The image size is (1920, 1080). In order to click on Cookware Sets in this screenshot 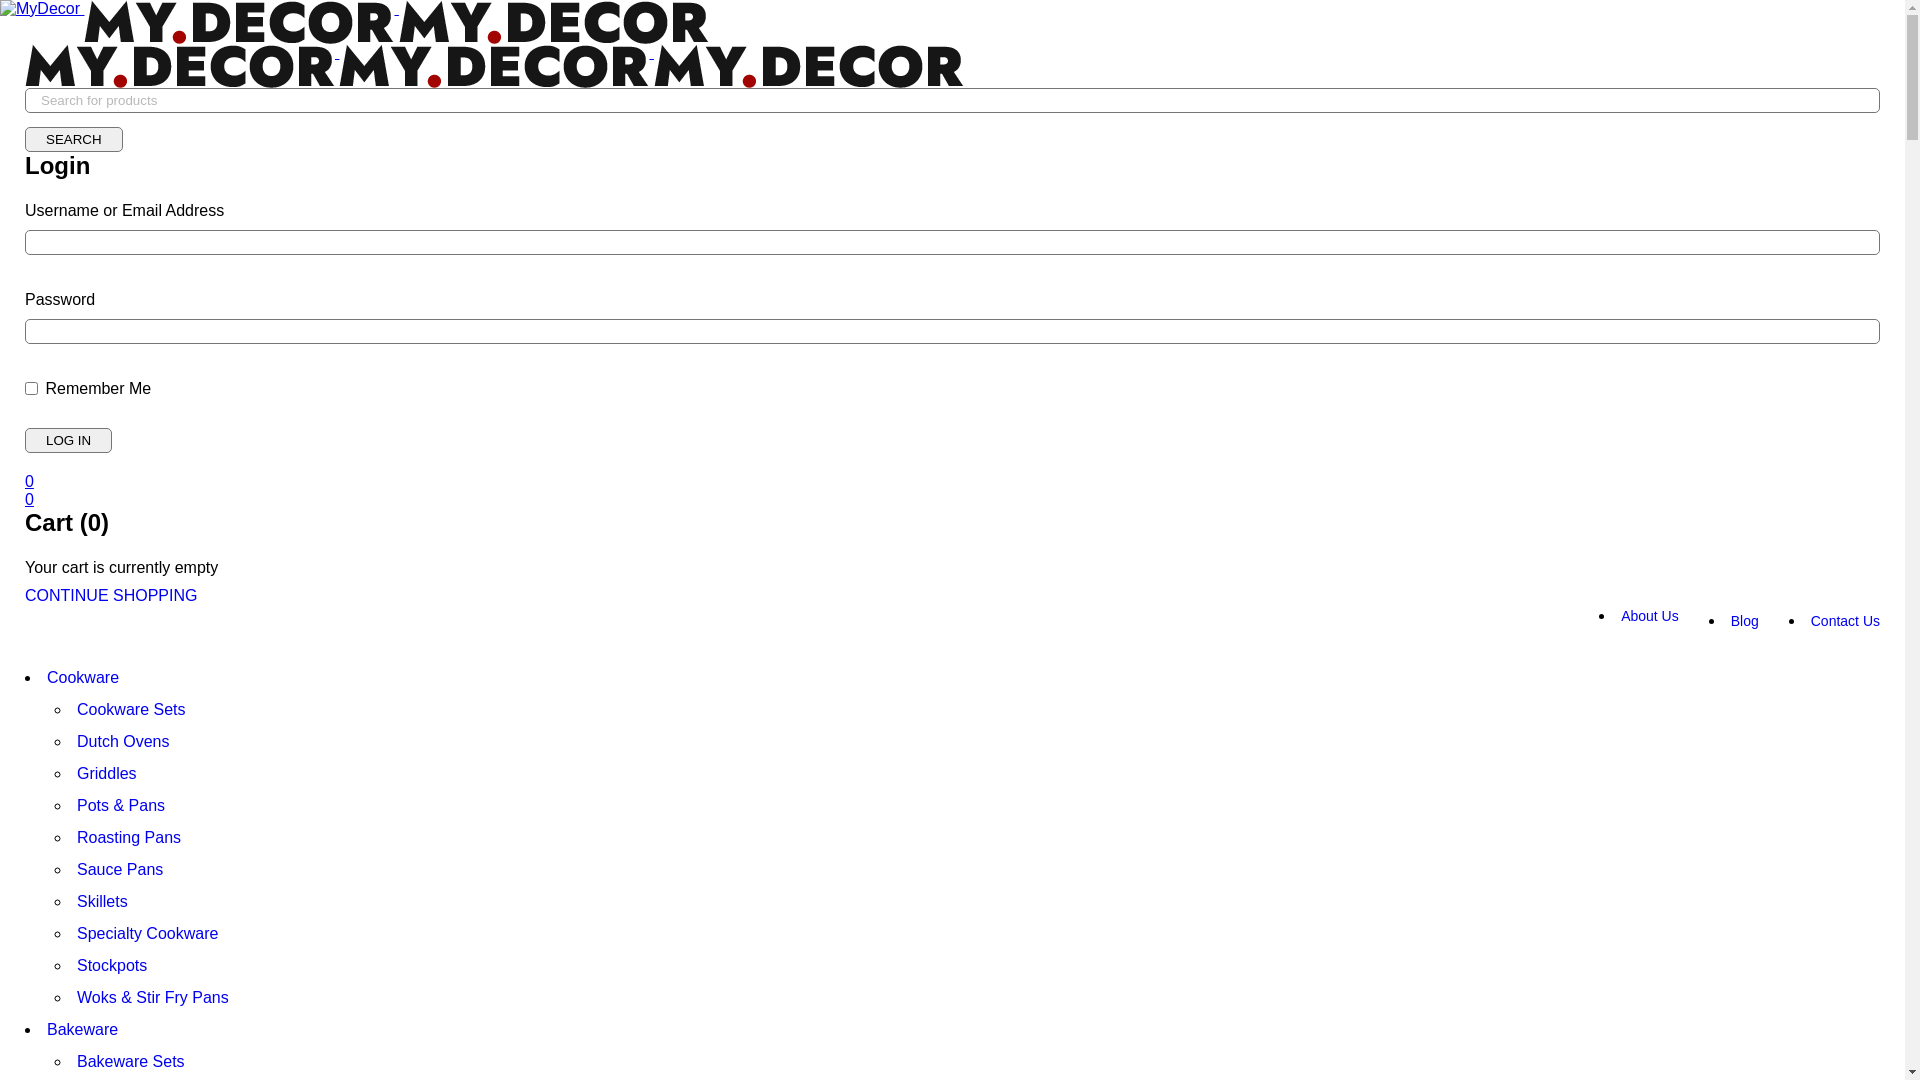, I will do `click(132, 710)`.